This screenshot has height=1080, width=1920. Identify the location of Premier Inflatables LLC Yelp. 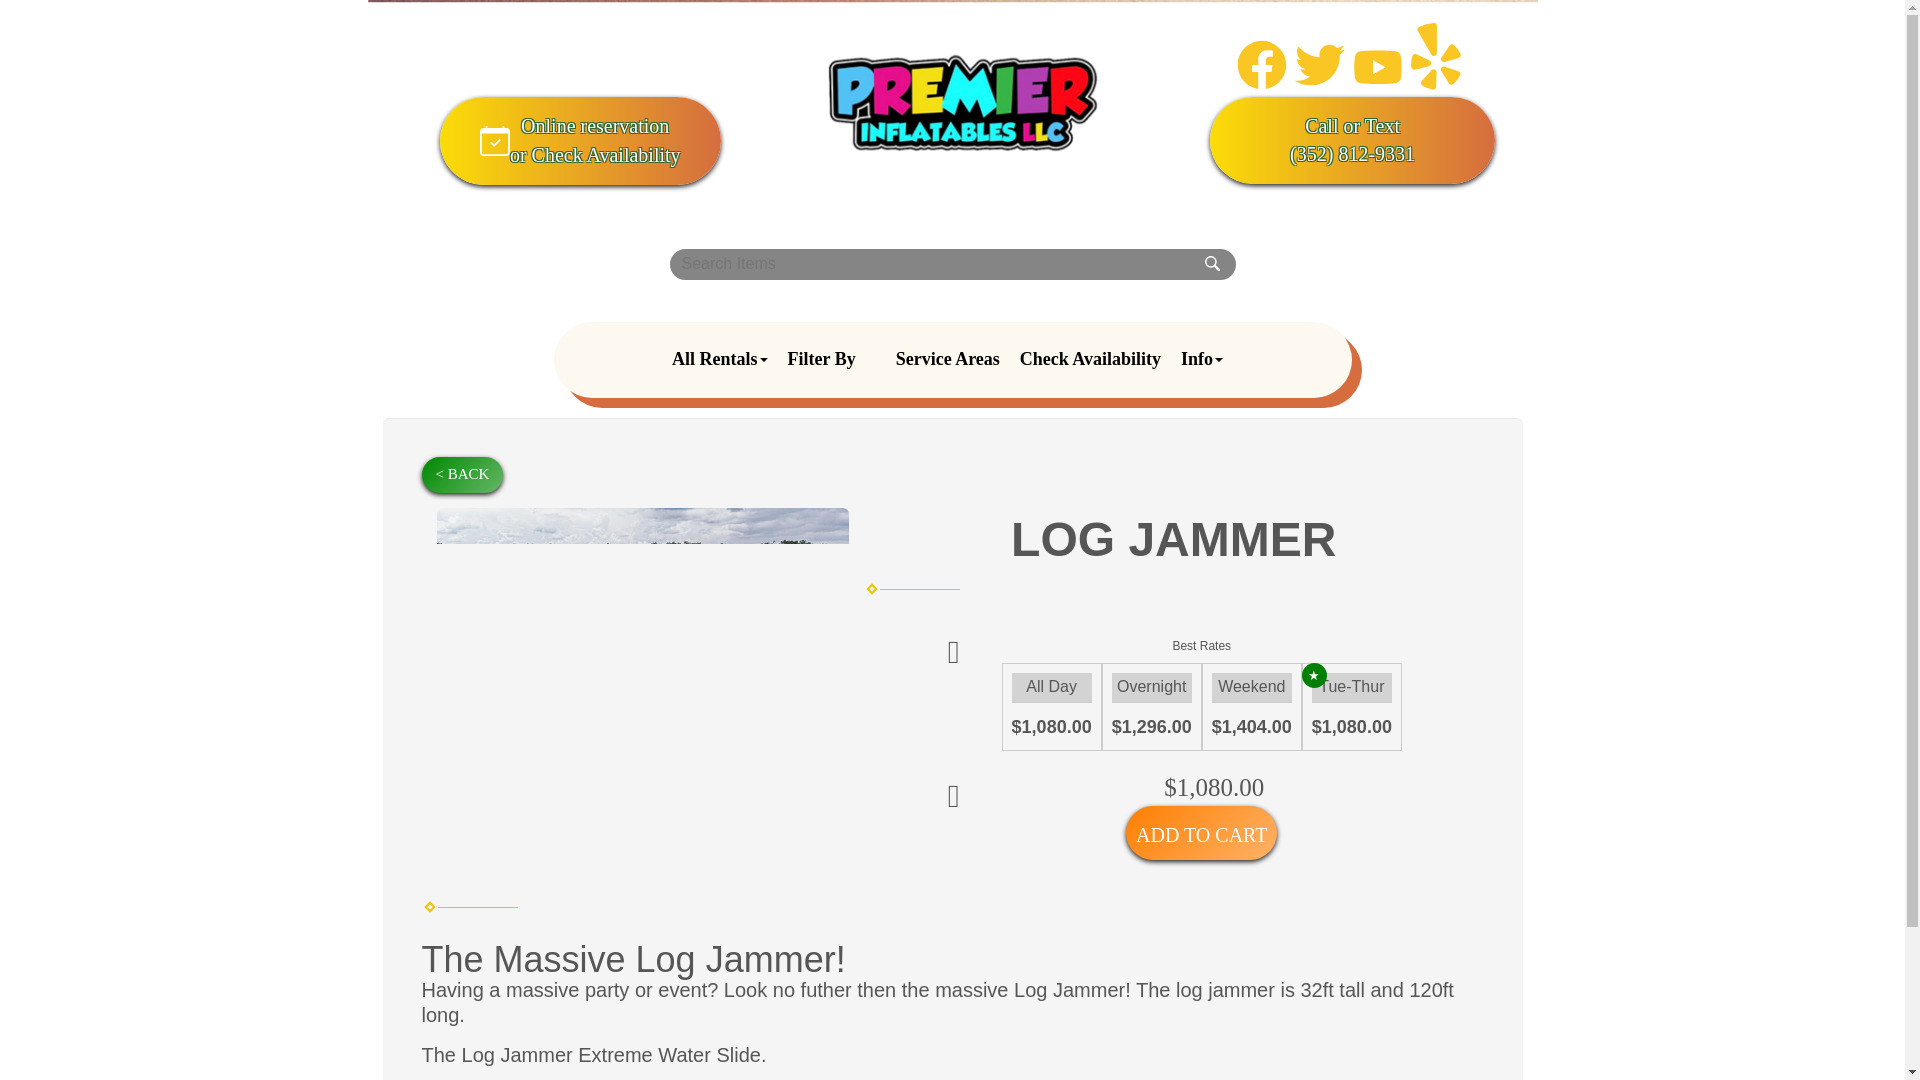
(720, 359).